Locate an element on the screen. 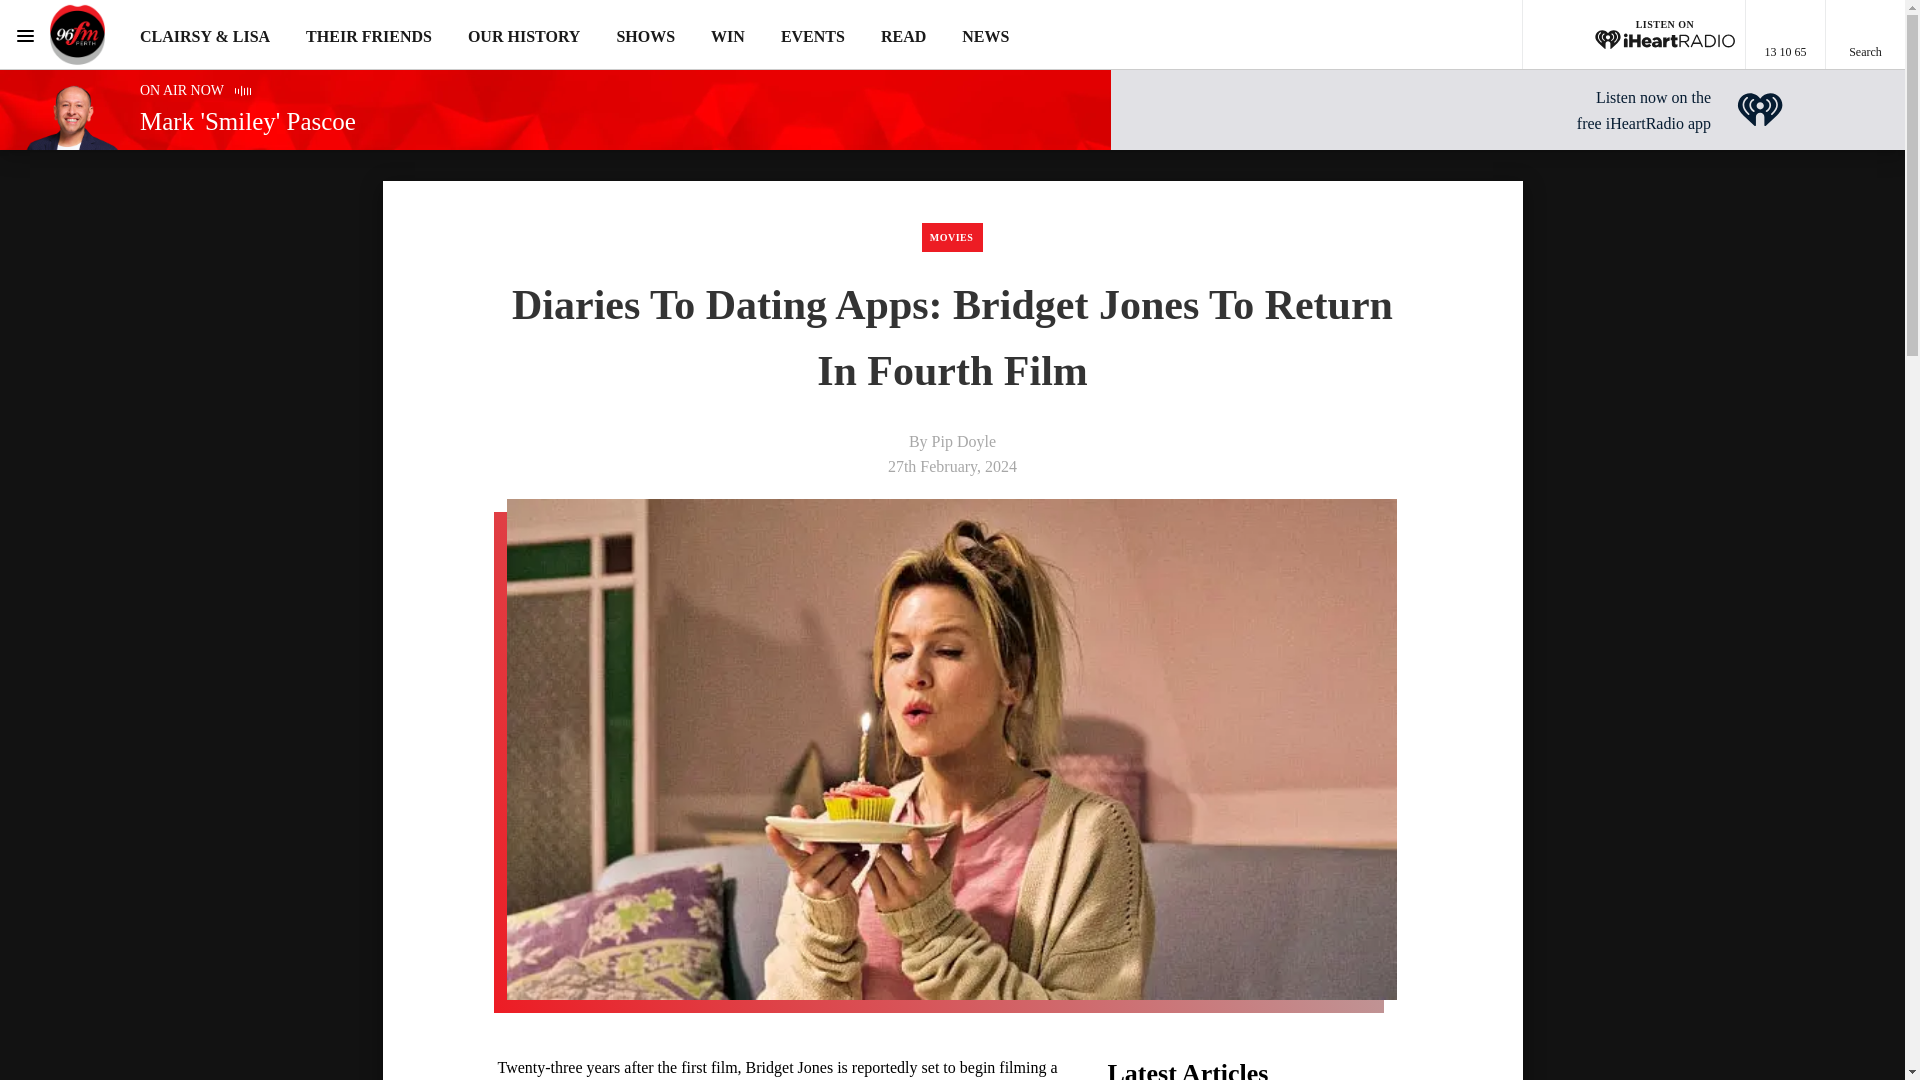 The image size is (1920, 1080). LISTEN ON is located at coordinates (1634, 35).